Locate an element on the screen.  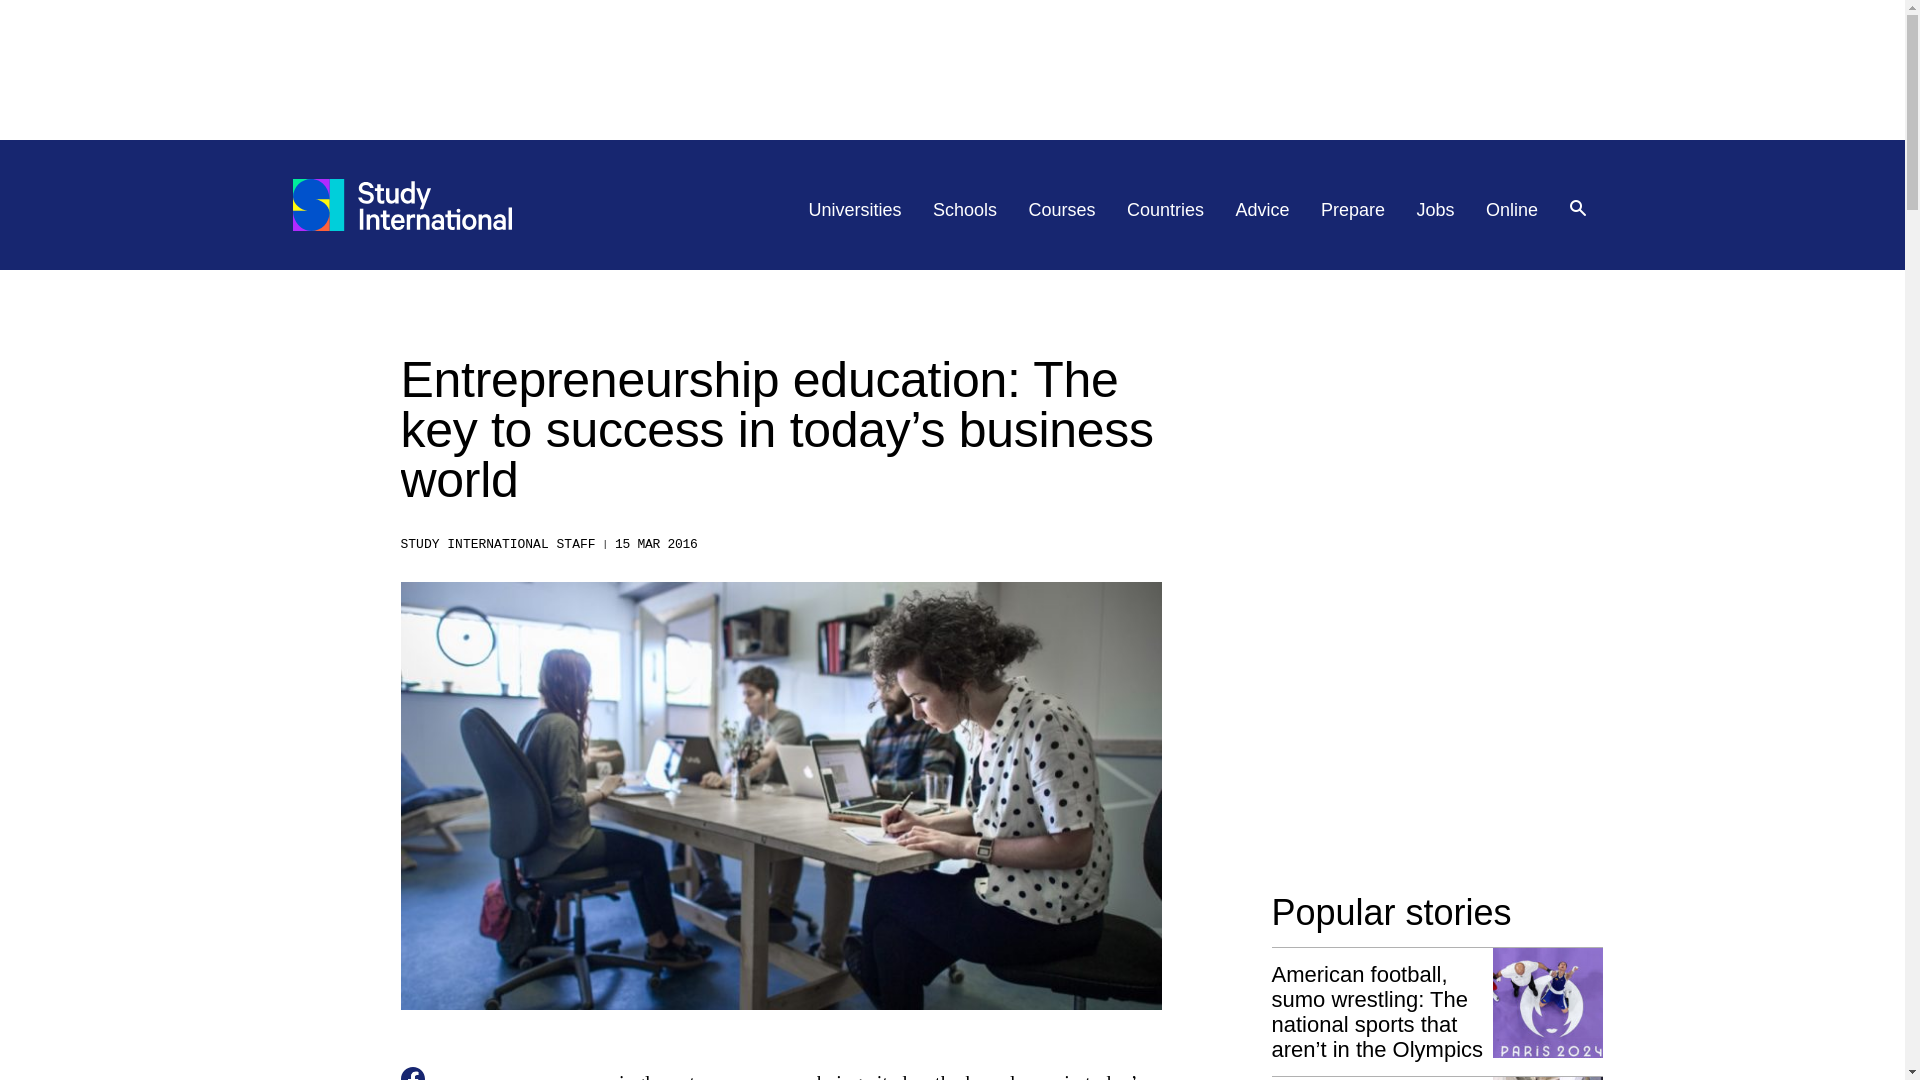
Jobs is located at coordinates (1436, 210).